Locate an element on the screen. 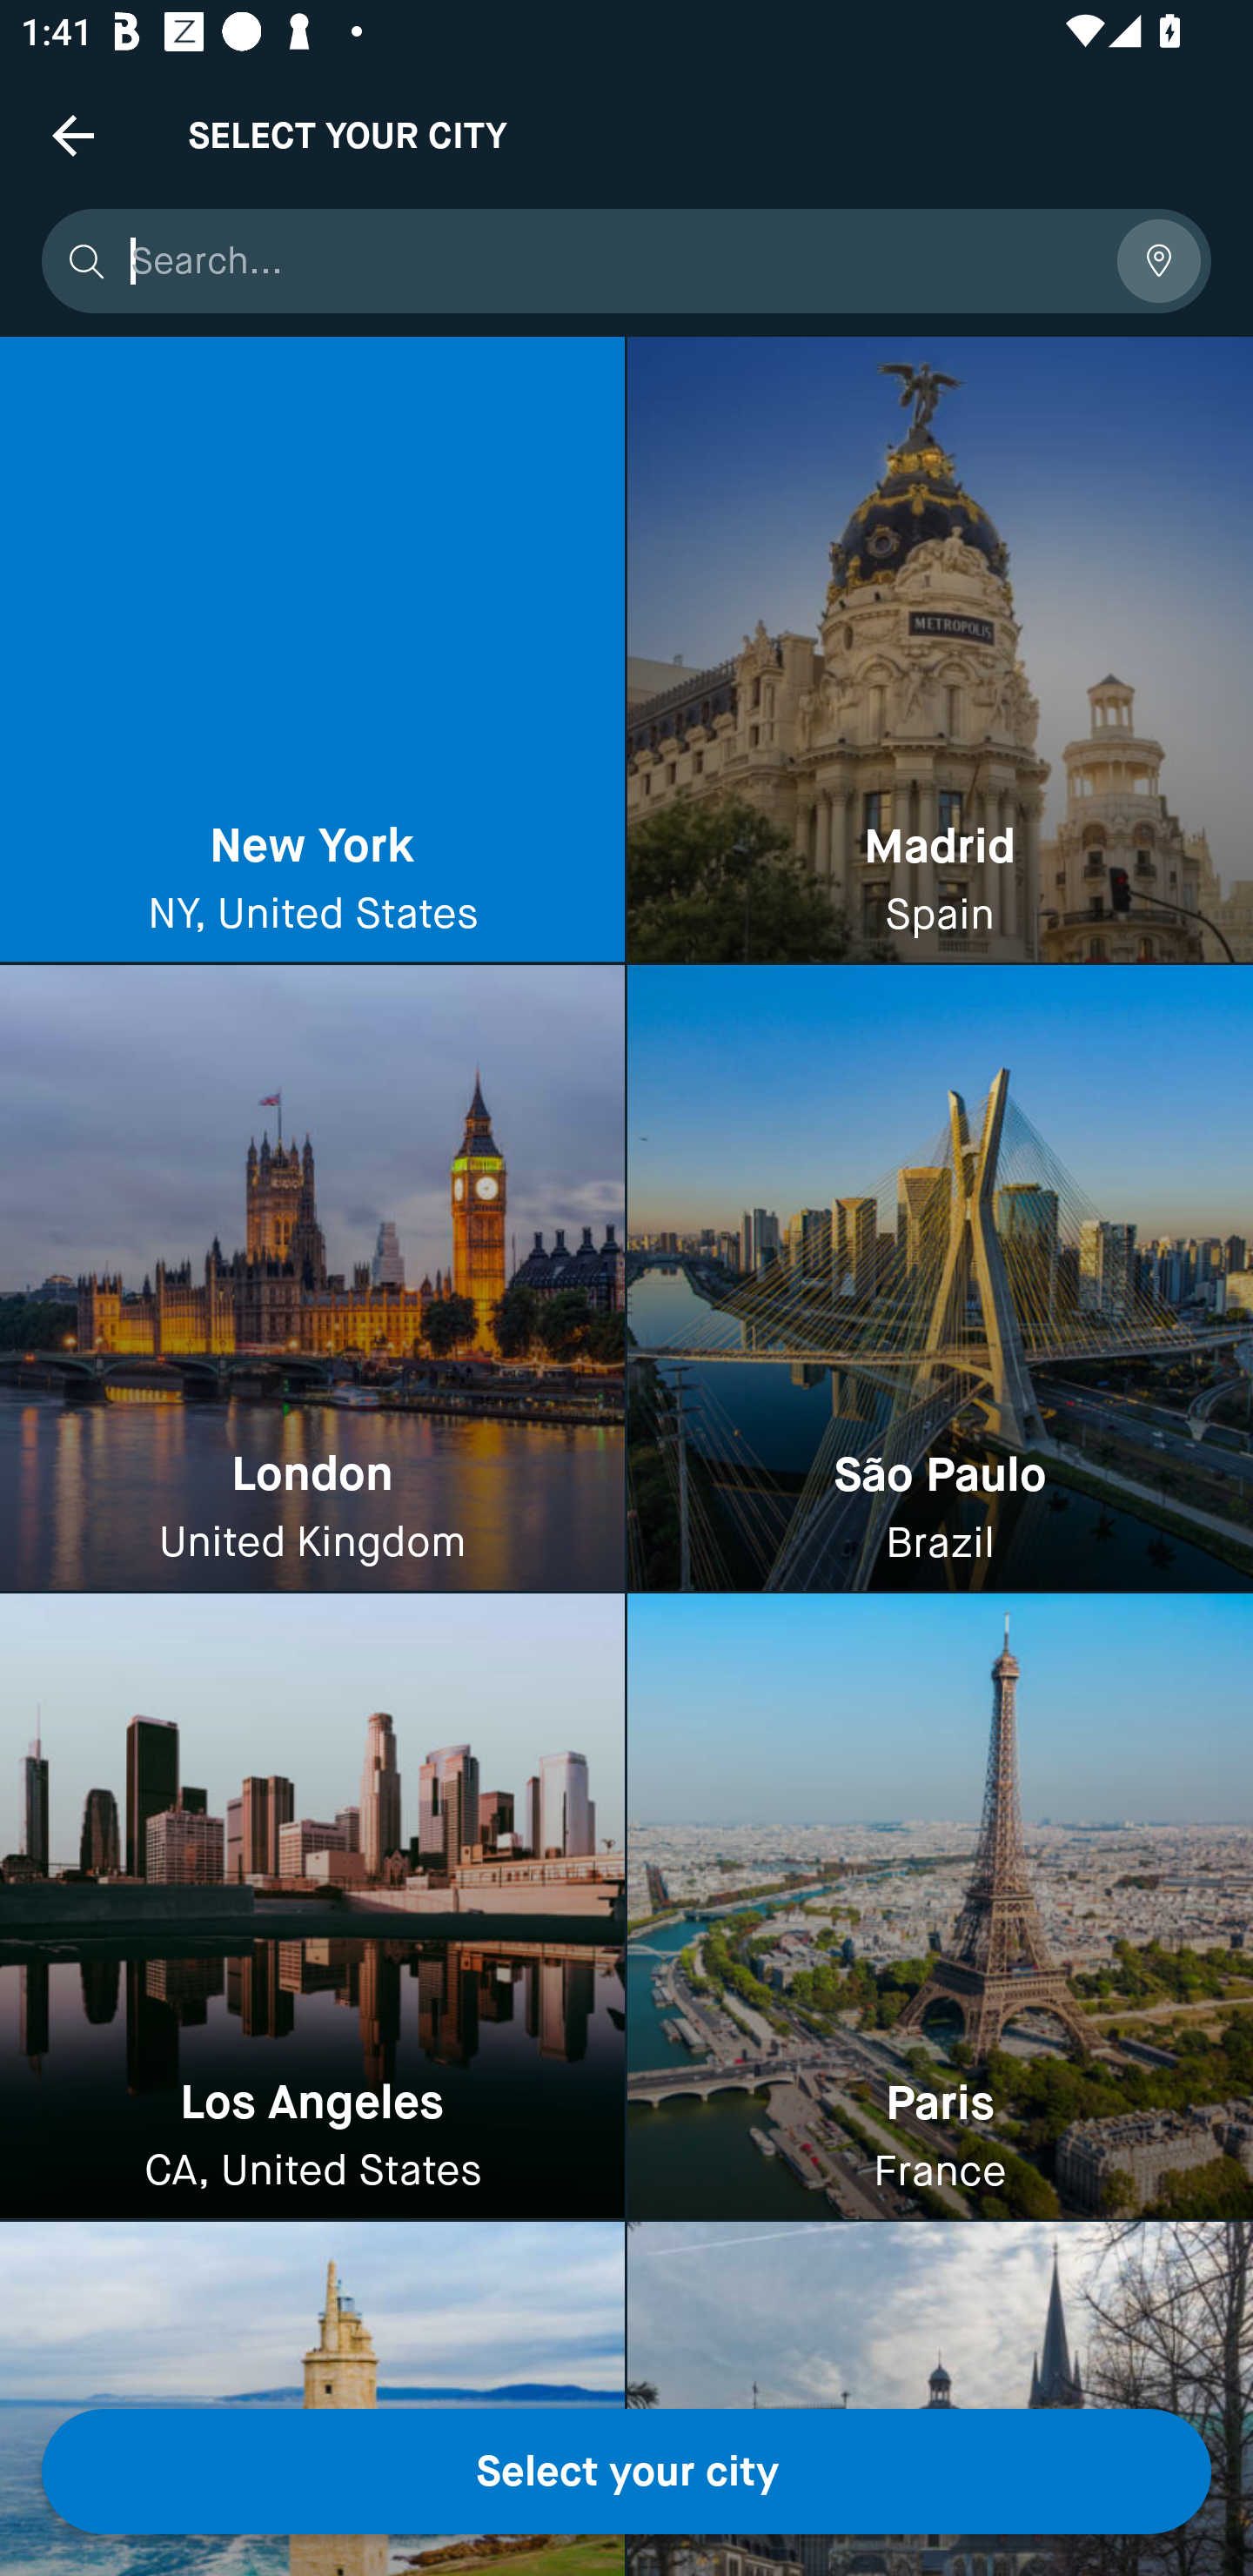 Image resolution: width=1253 pixels, height=2576 pixels. London United Kingdom is located at coordinates (312, 1279).